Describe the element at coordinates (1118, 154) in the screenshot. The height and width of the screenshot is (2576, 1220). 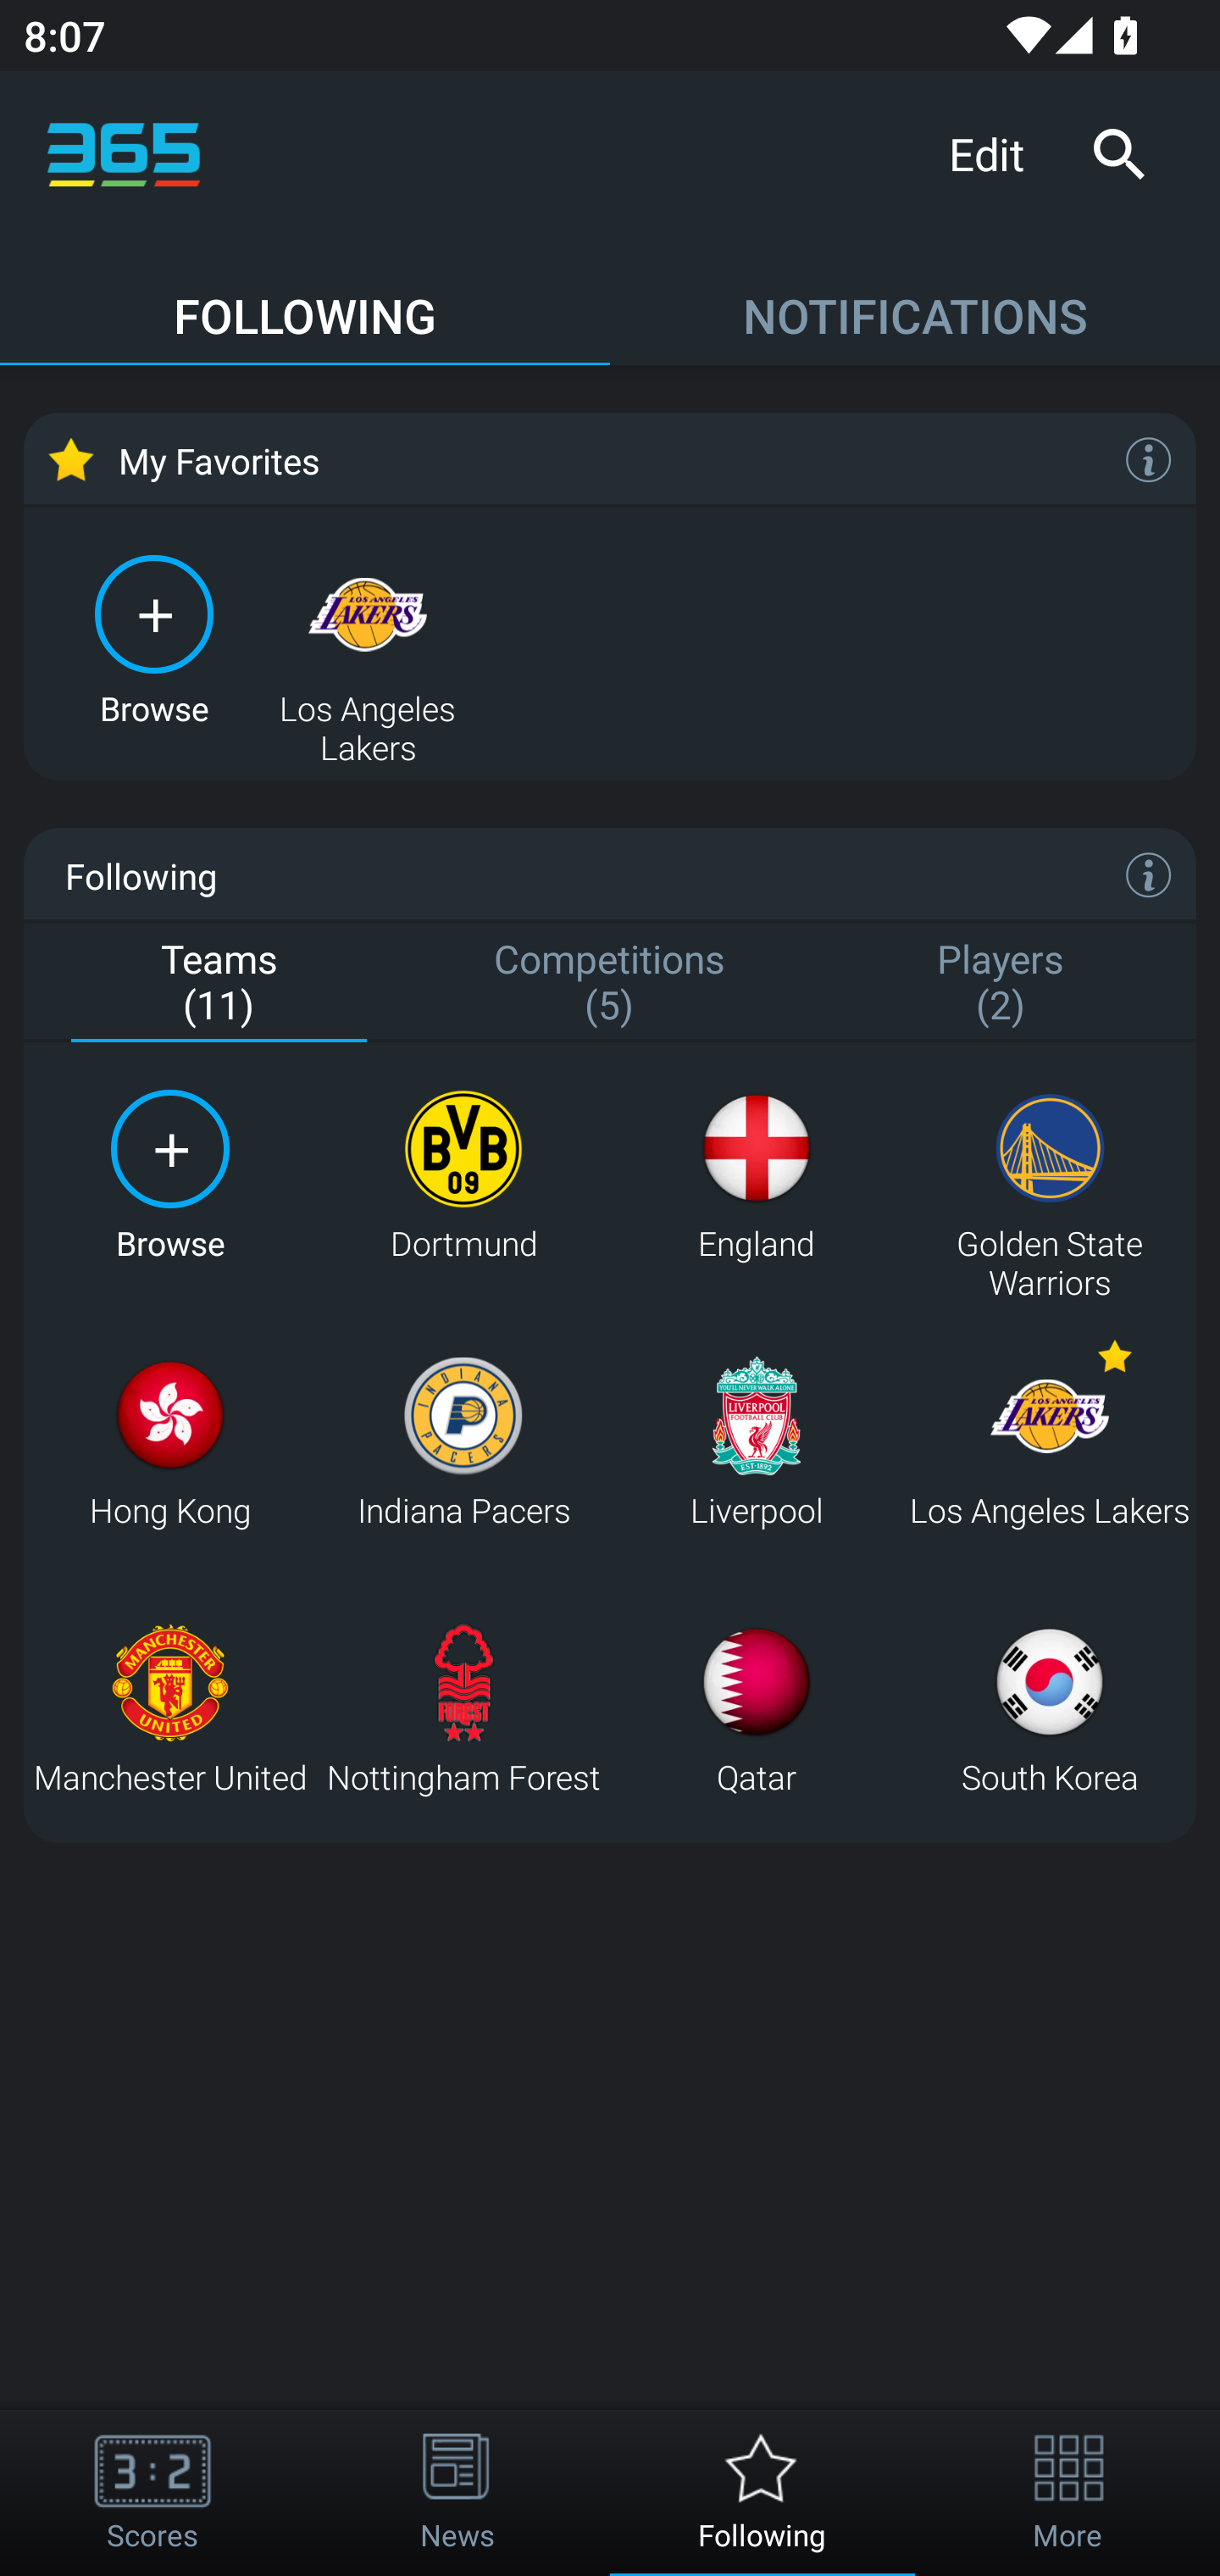
I see `Search` at that location.